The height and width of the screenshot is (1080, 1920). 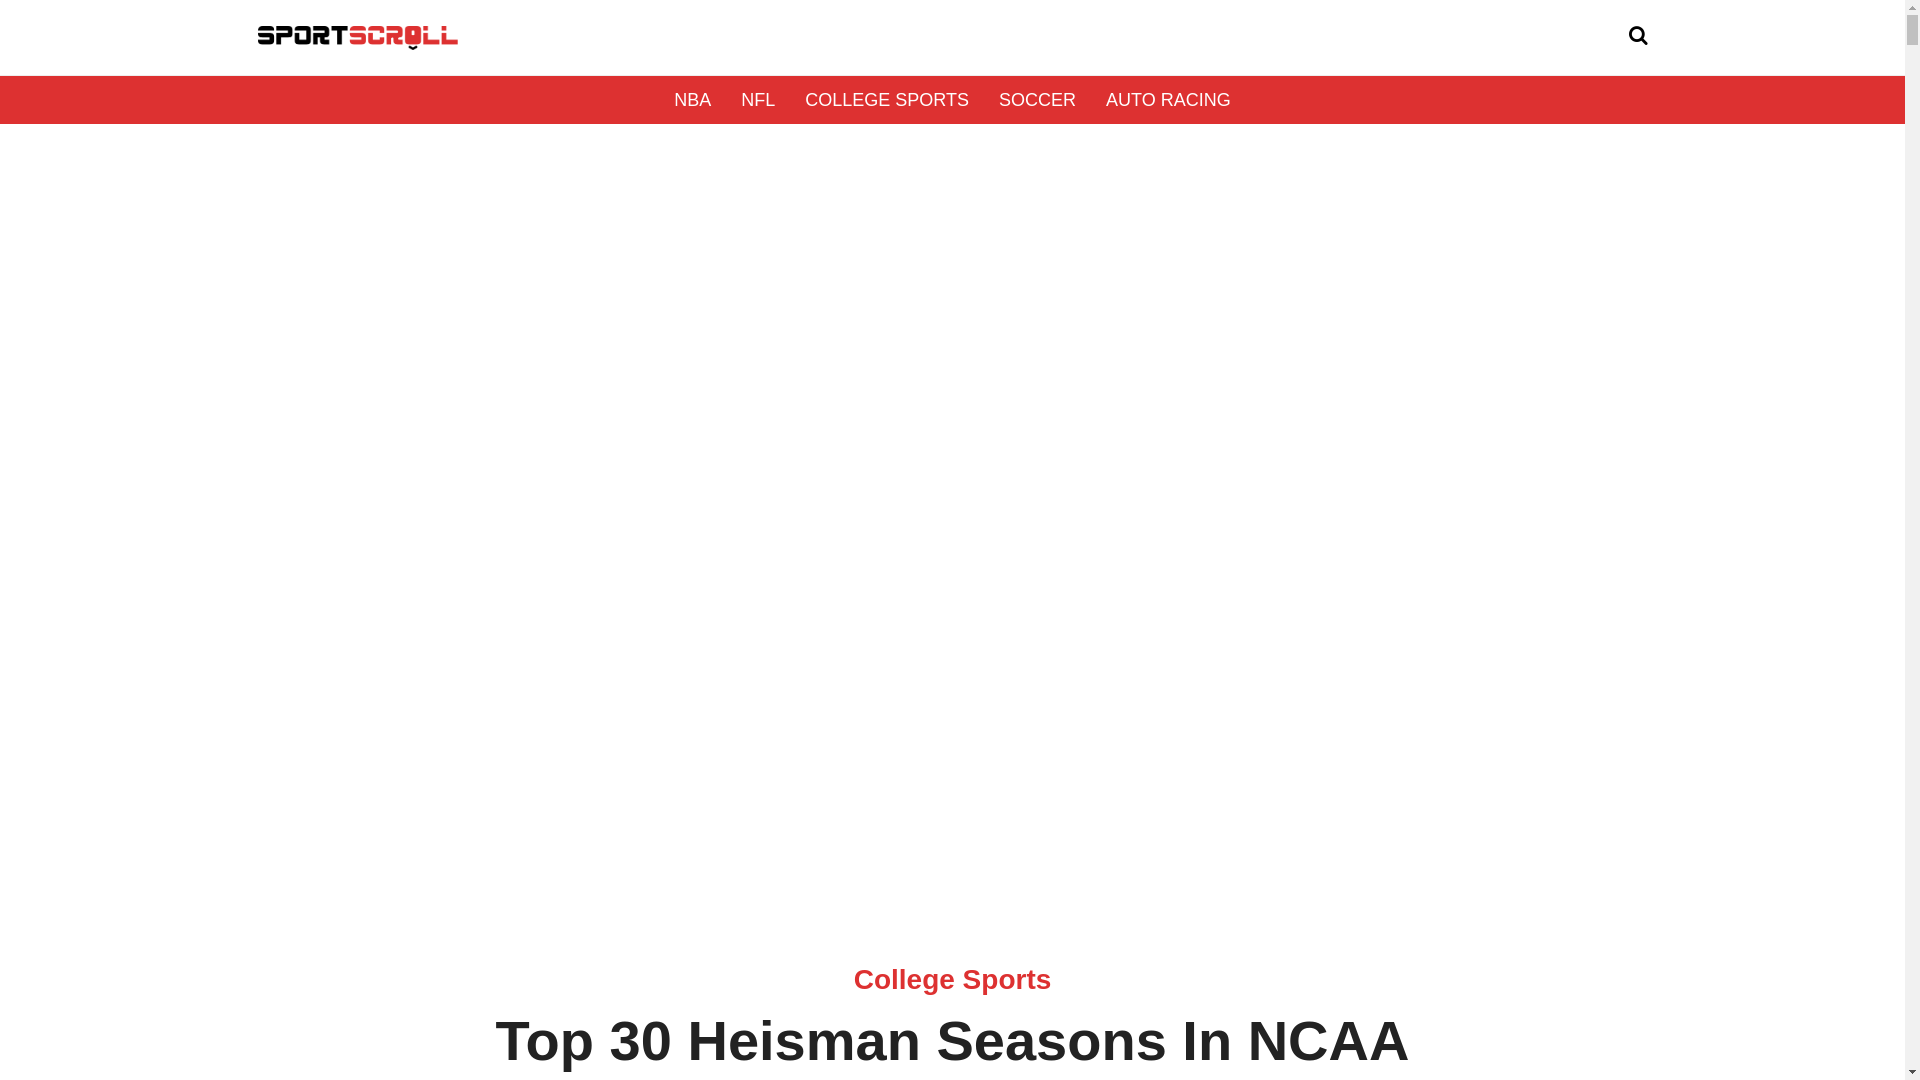 I want to click on SOCCER, so click(x=1037, y=100).